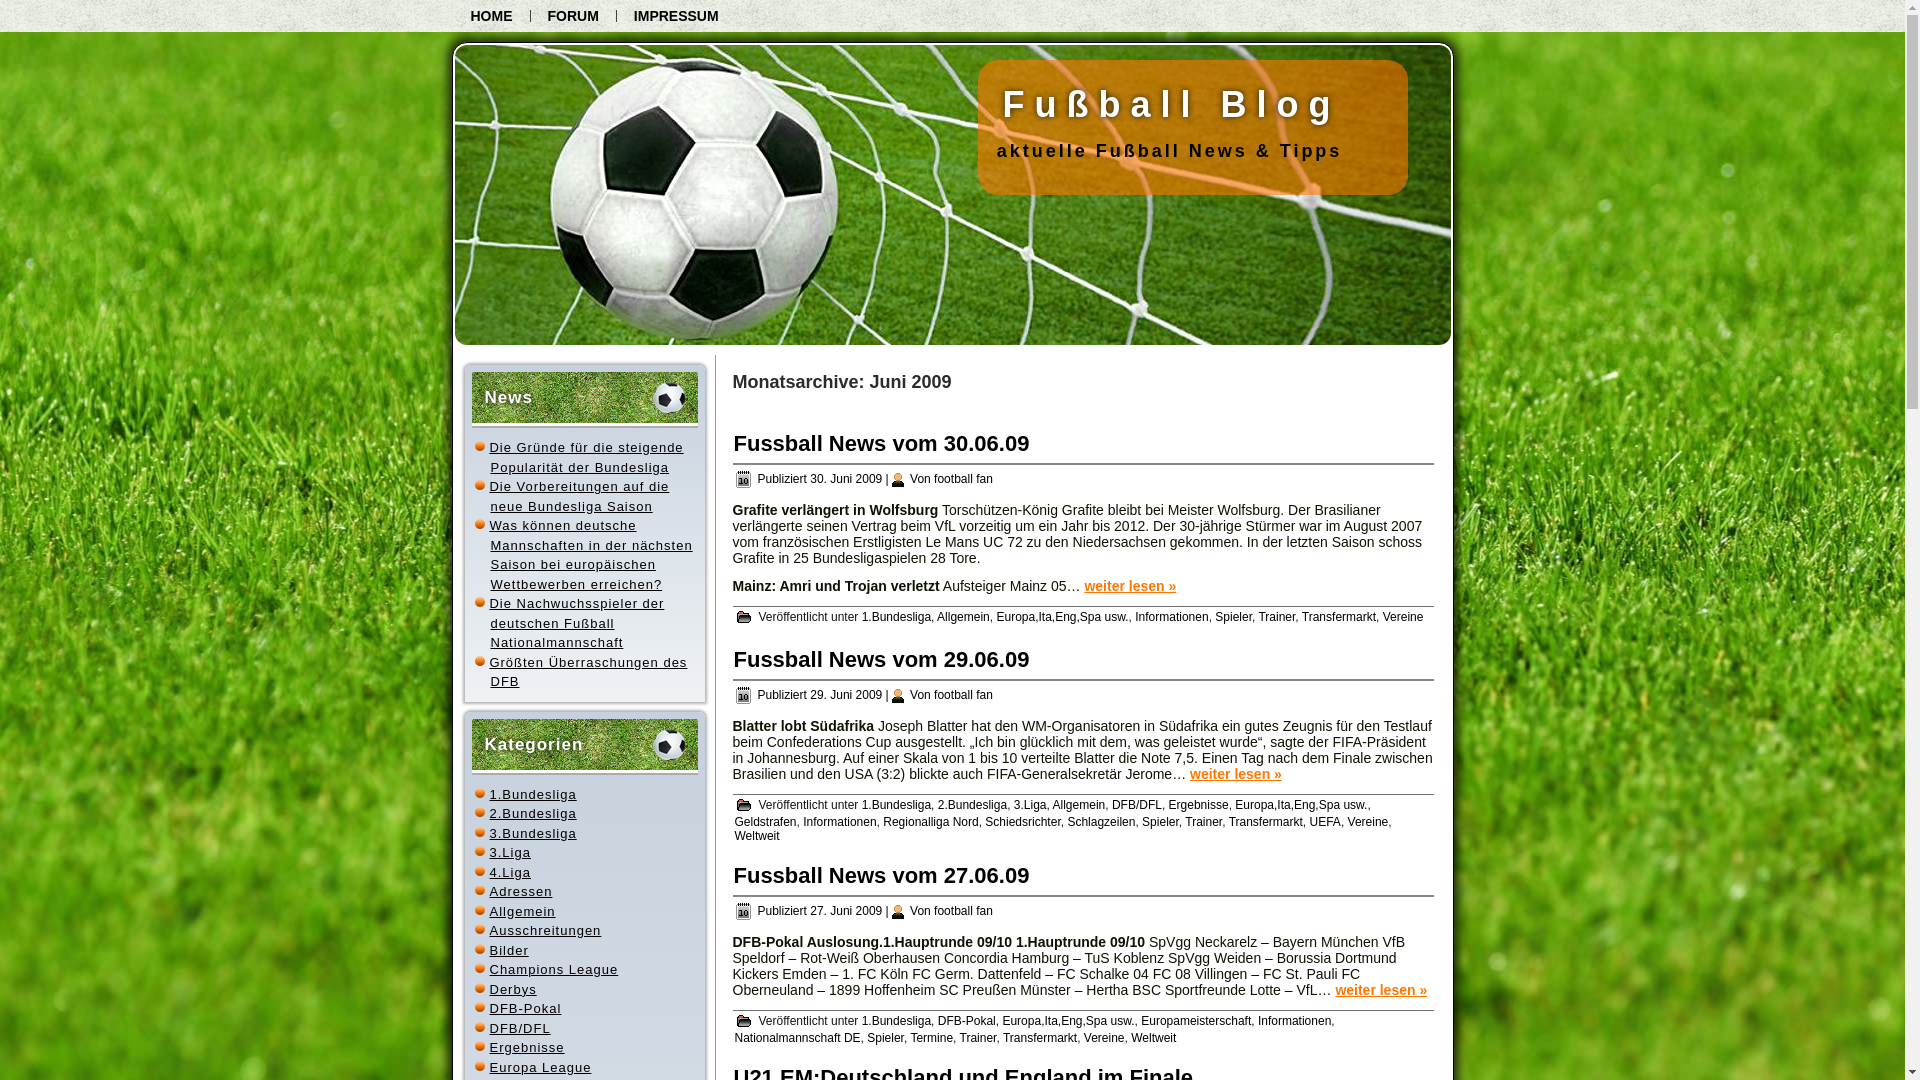  Describe the element at coordinates (546, 930) in the screenshot. I see `Ausschreitungen` at that location.